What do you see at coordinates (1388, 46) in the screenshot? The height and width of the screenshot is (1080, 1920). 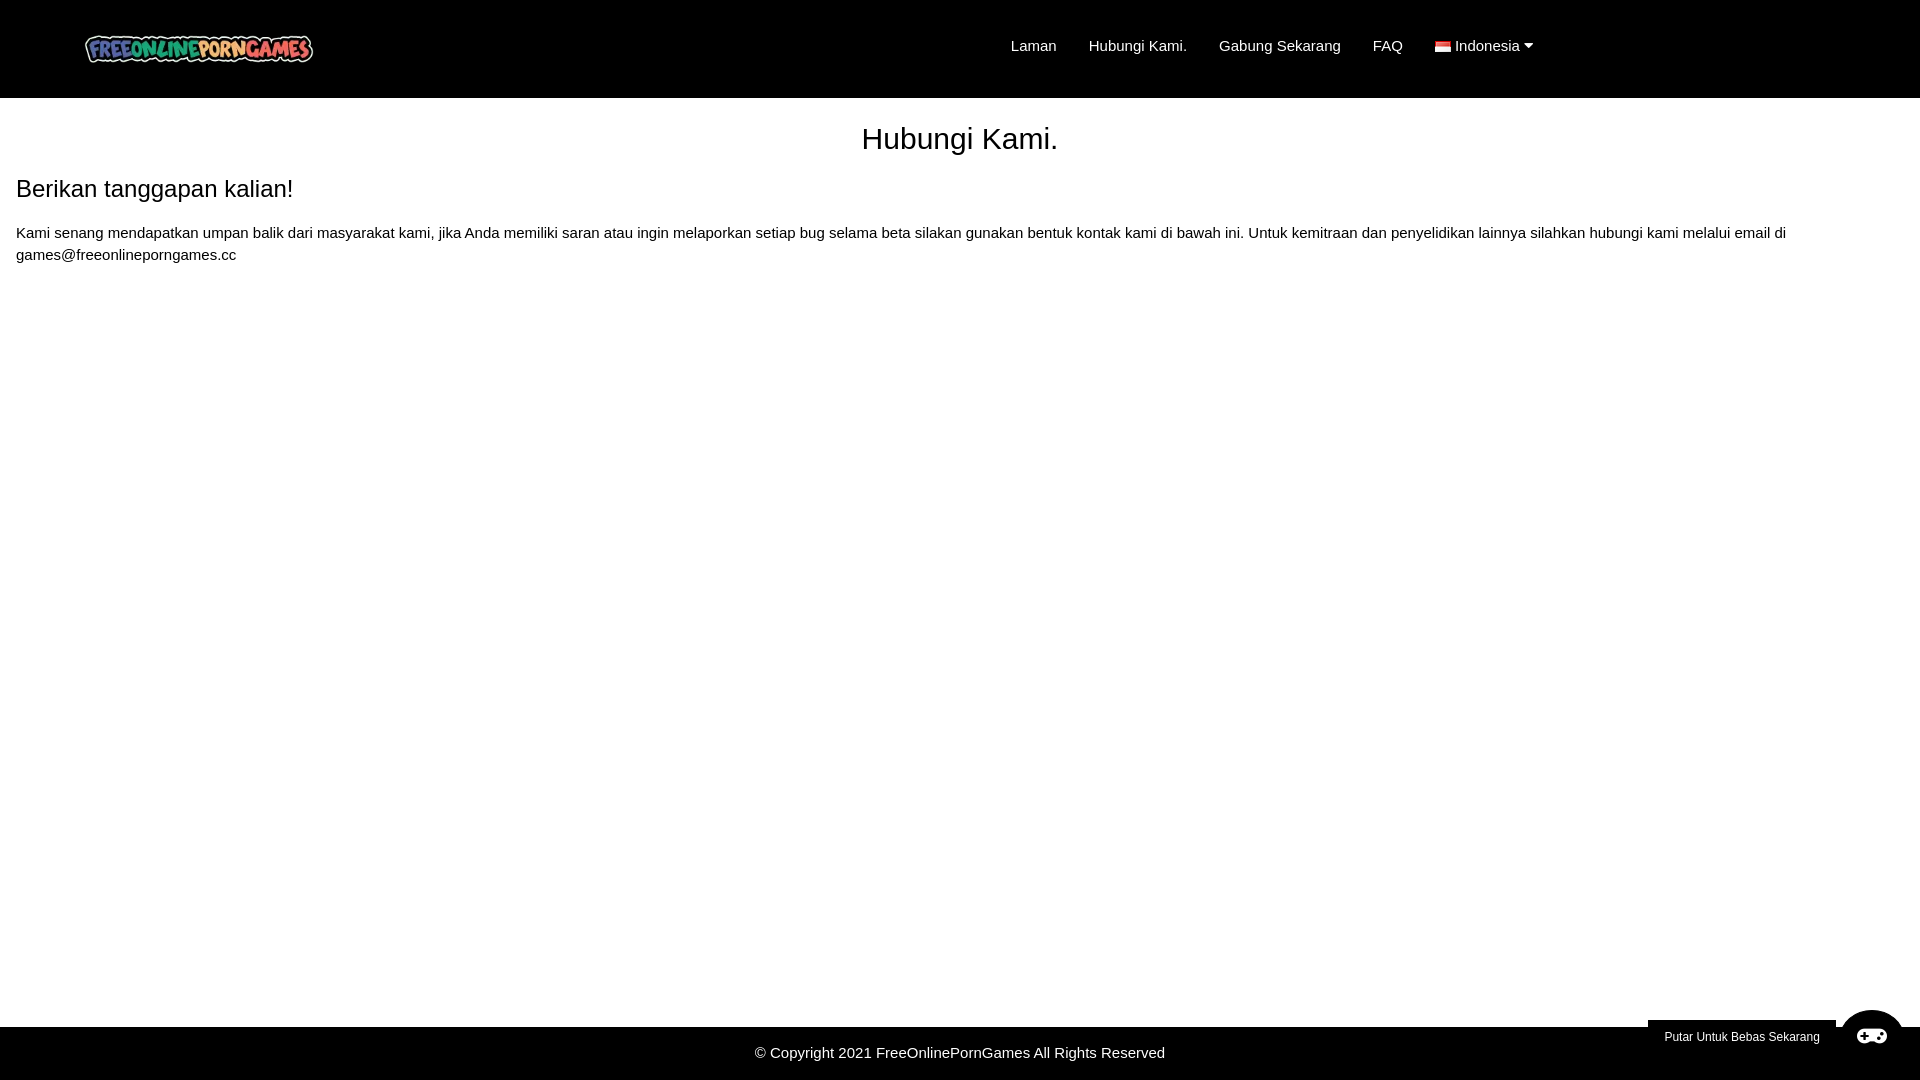 I see `FAQ` at bounding box center [1388, 46].